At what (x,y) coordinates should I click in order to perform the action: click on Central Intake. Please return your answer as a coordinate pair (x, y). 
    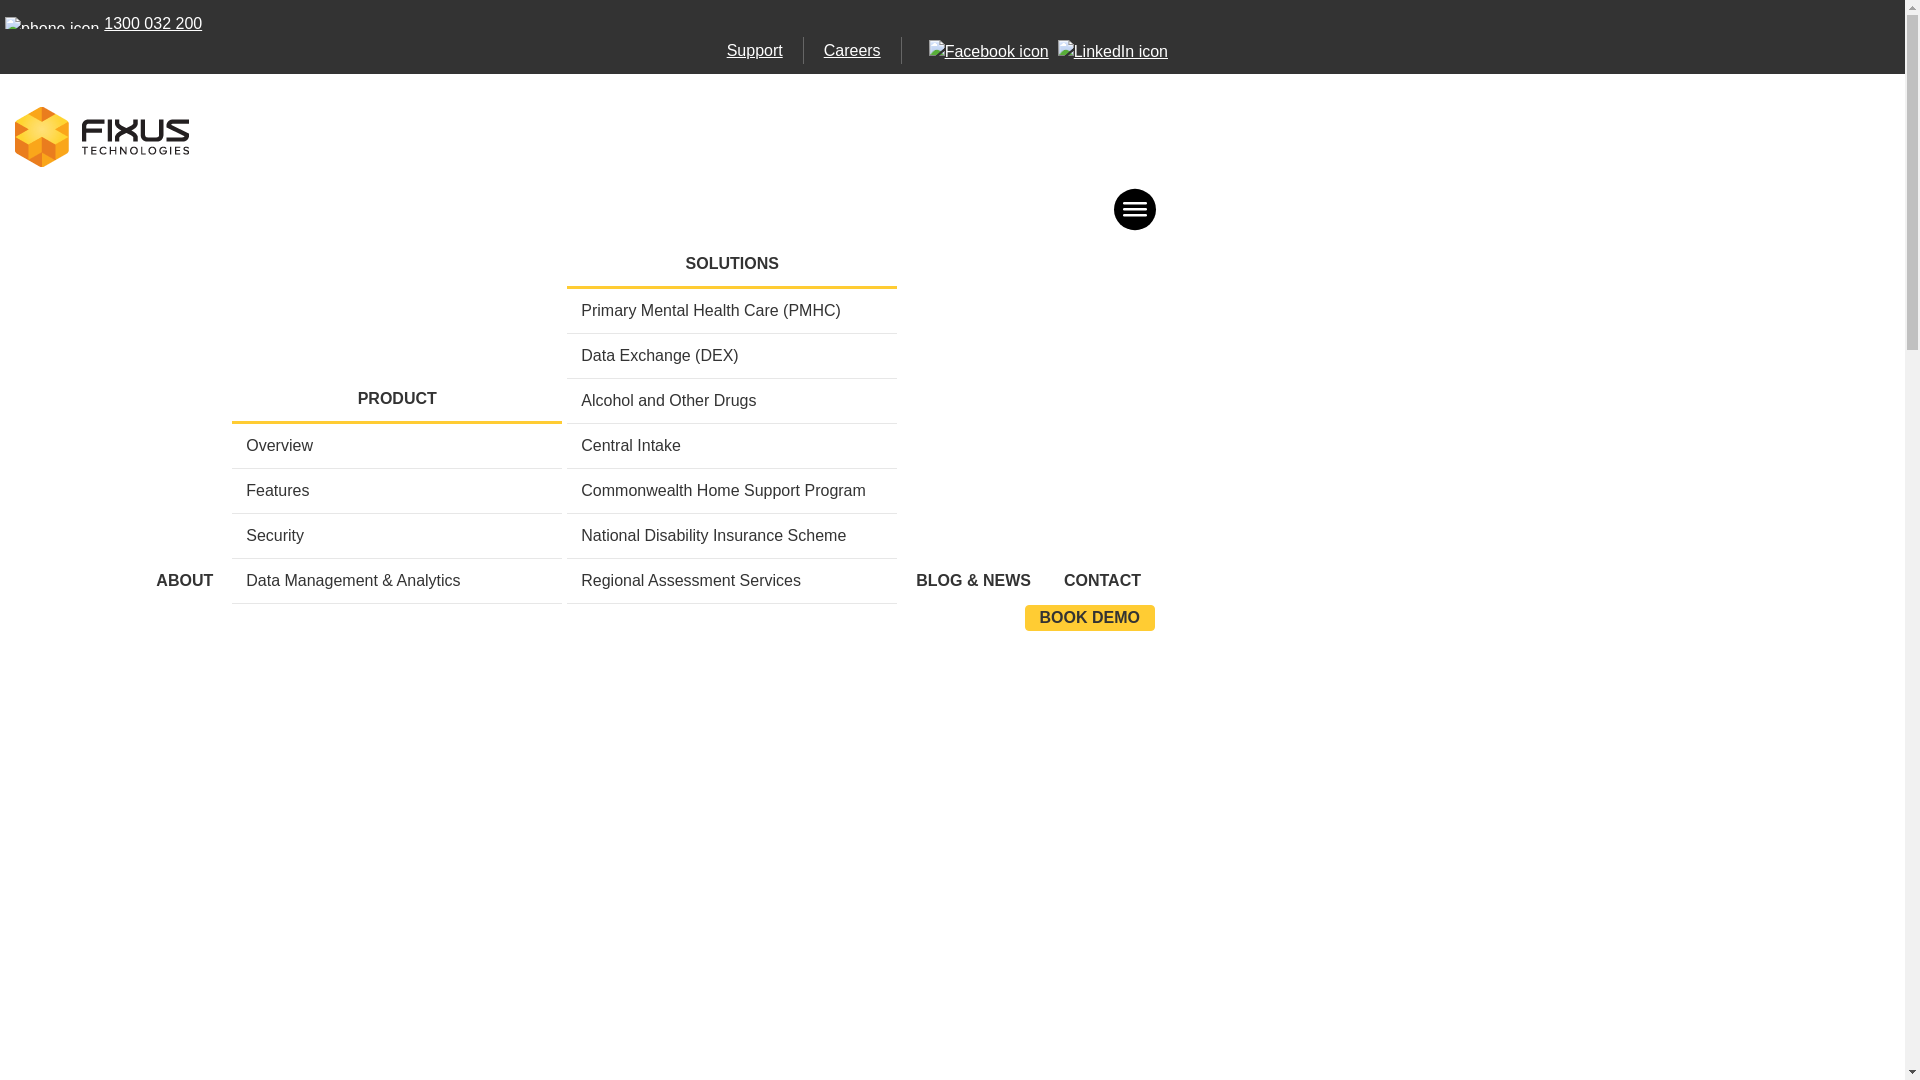
    Looking at the image, I should click on (732, 446).